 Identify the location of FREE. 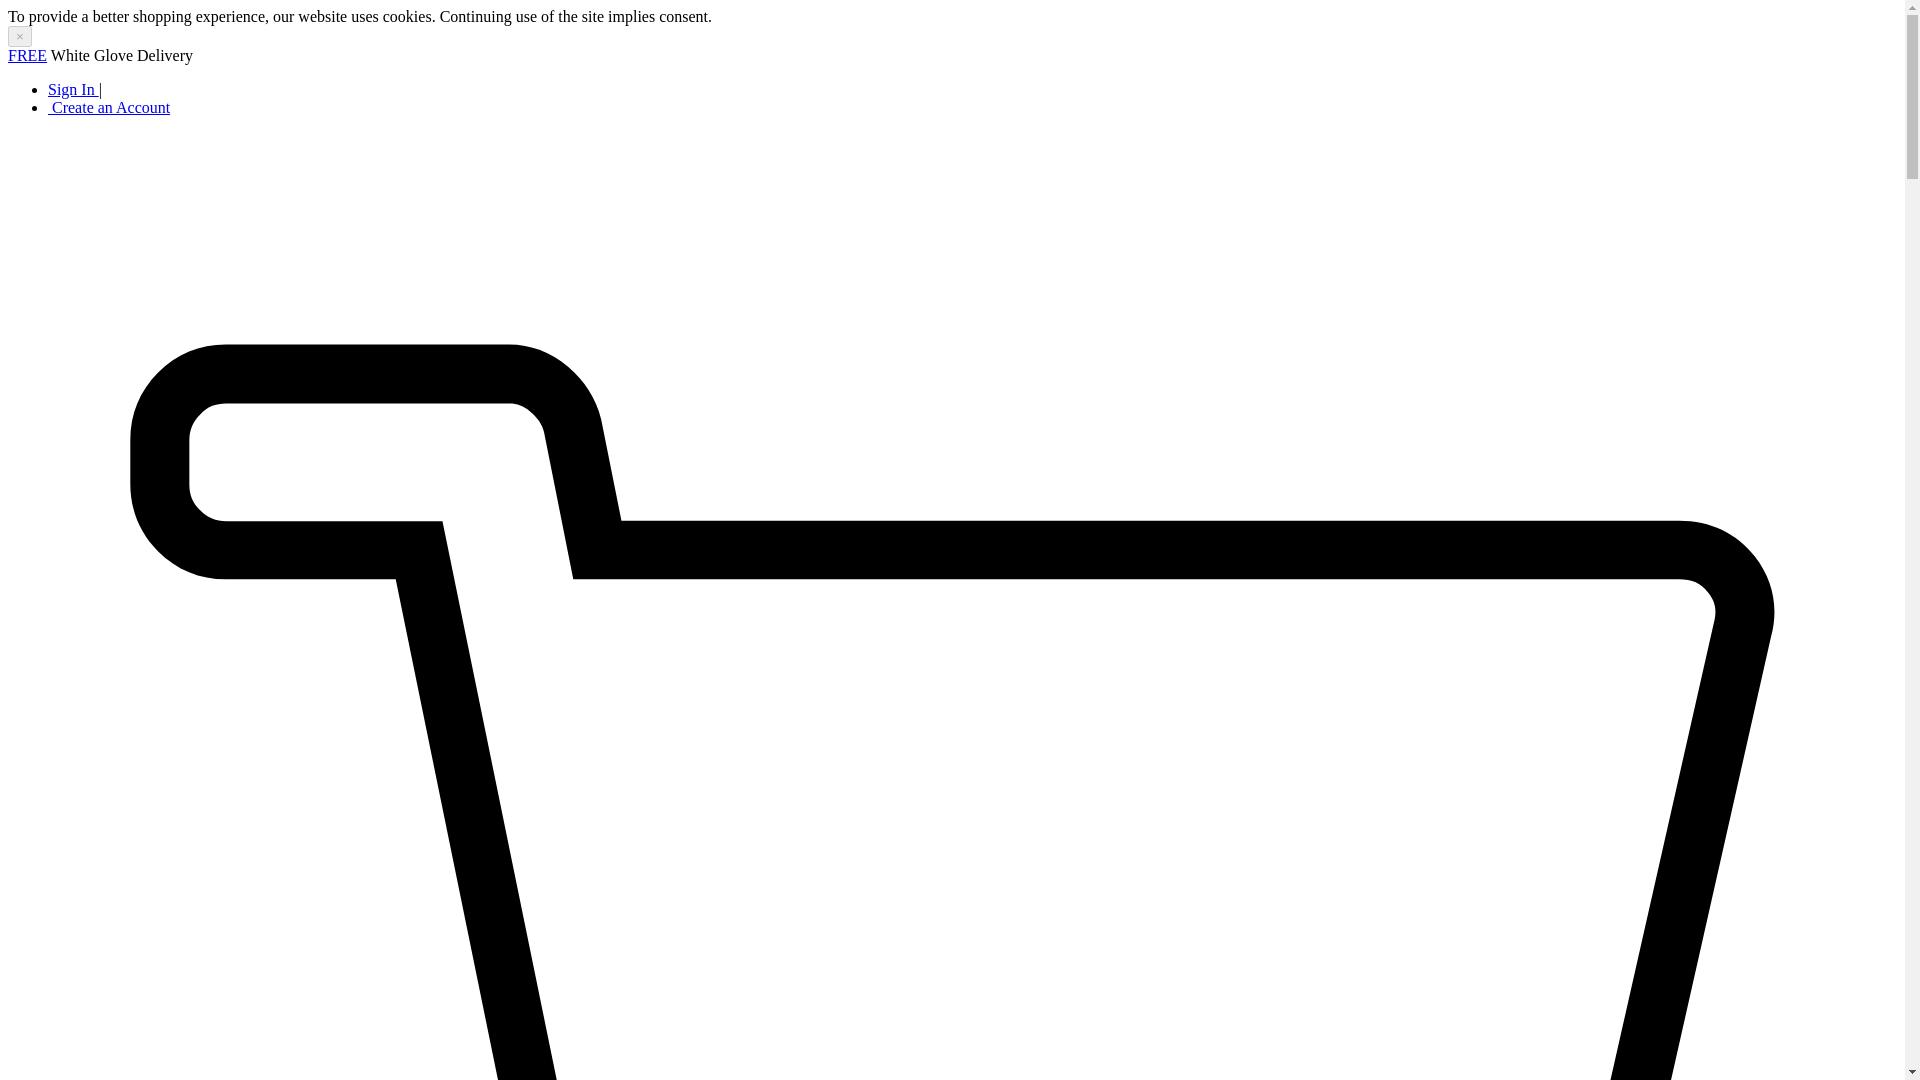
(26, 55).